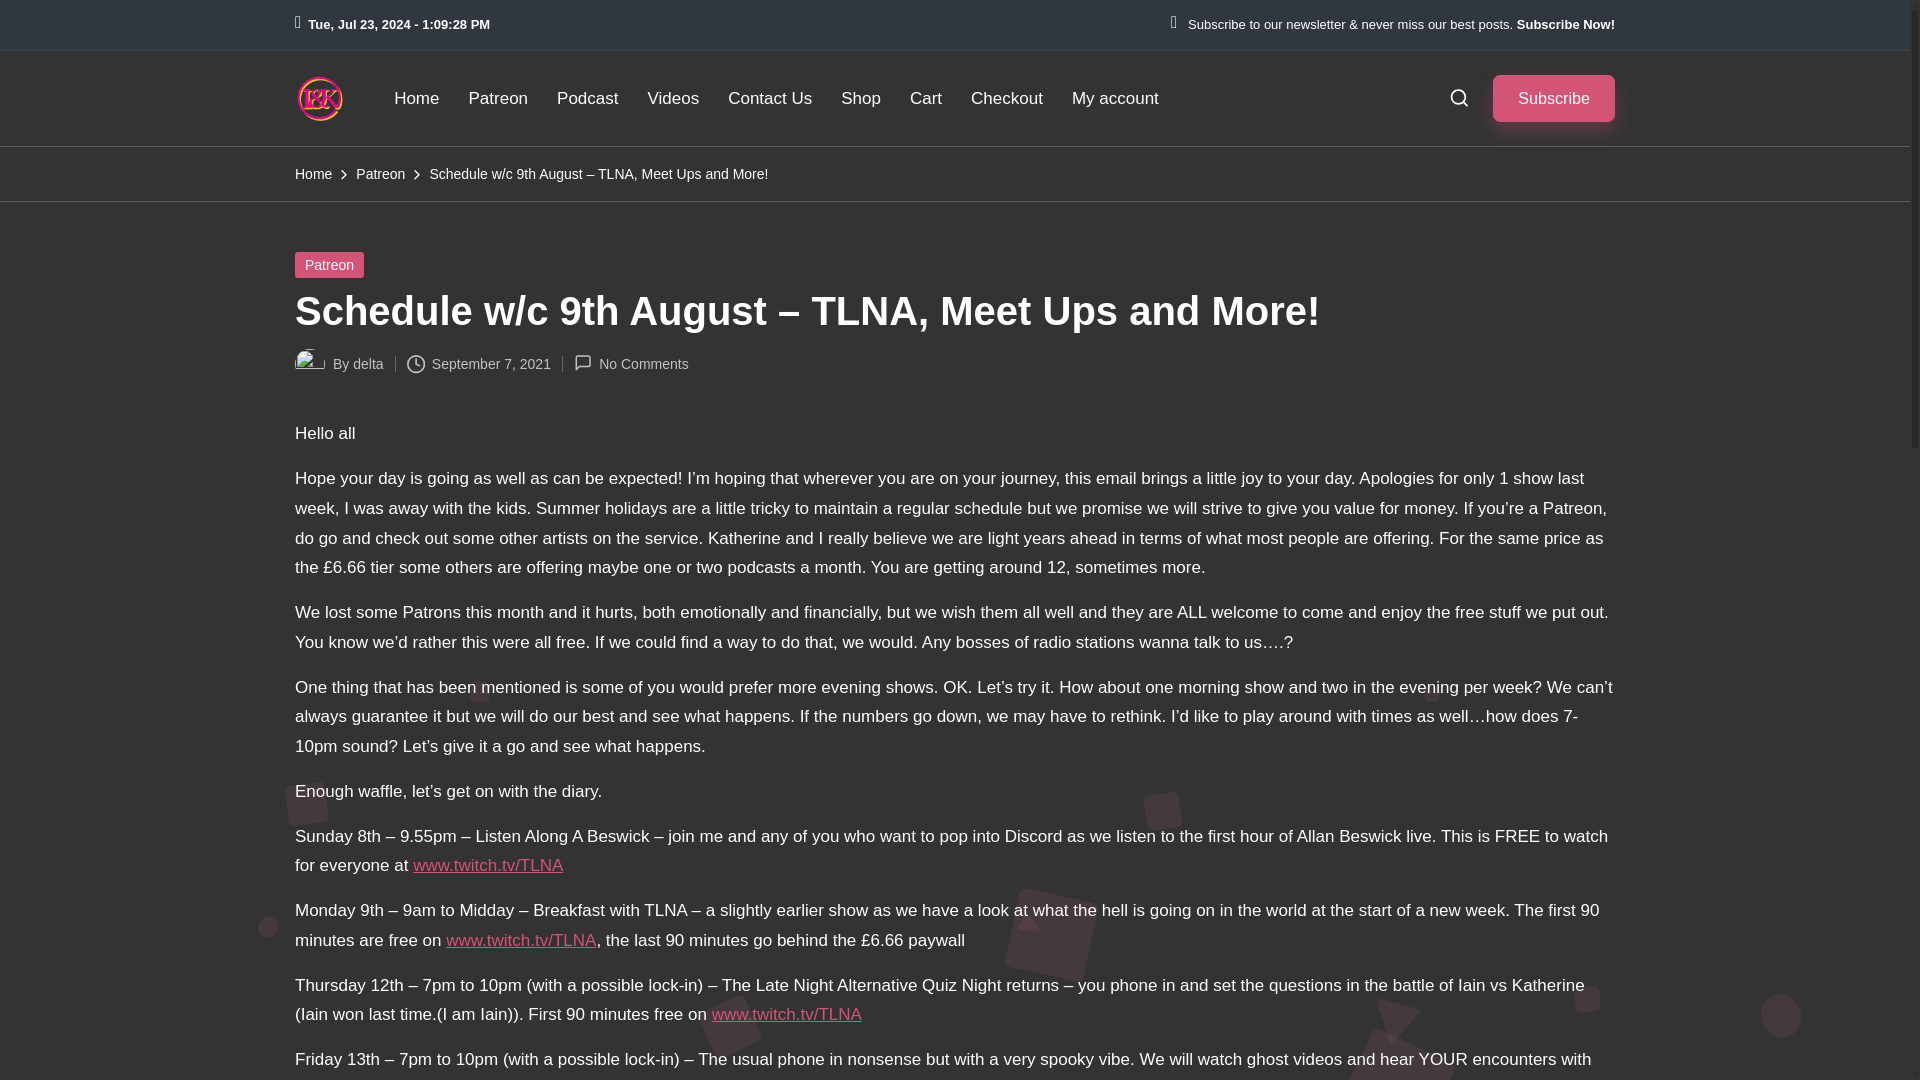 This screenshot has height=1080, width=1920. Describe the element at coordinates (860, 98) in the screenshot. I see `Shop` at that location.